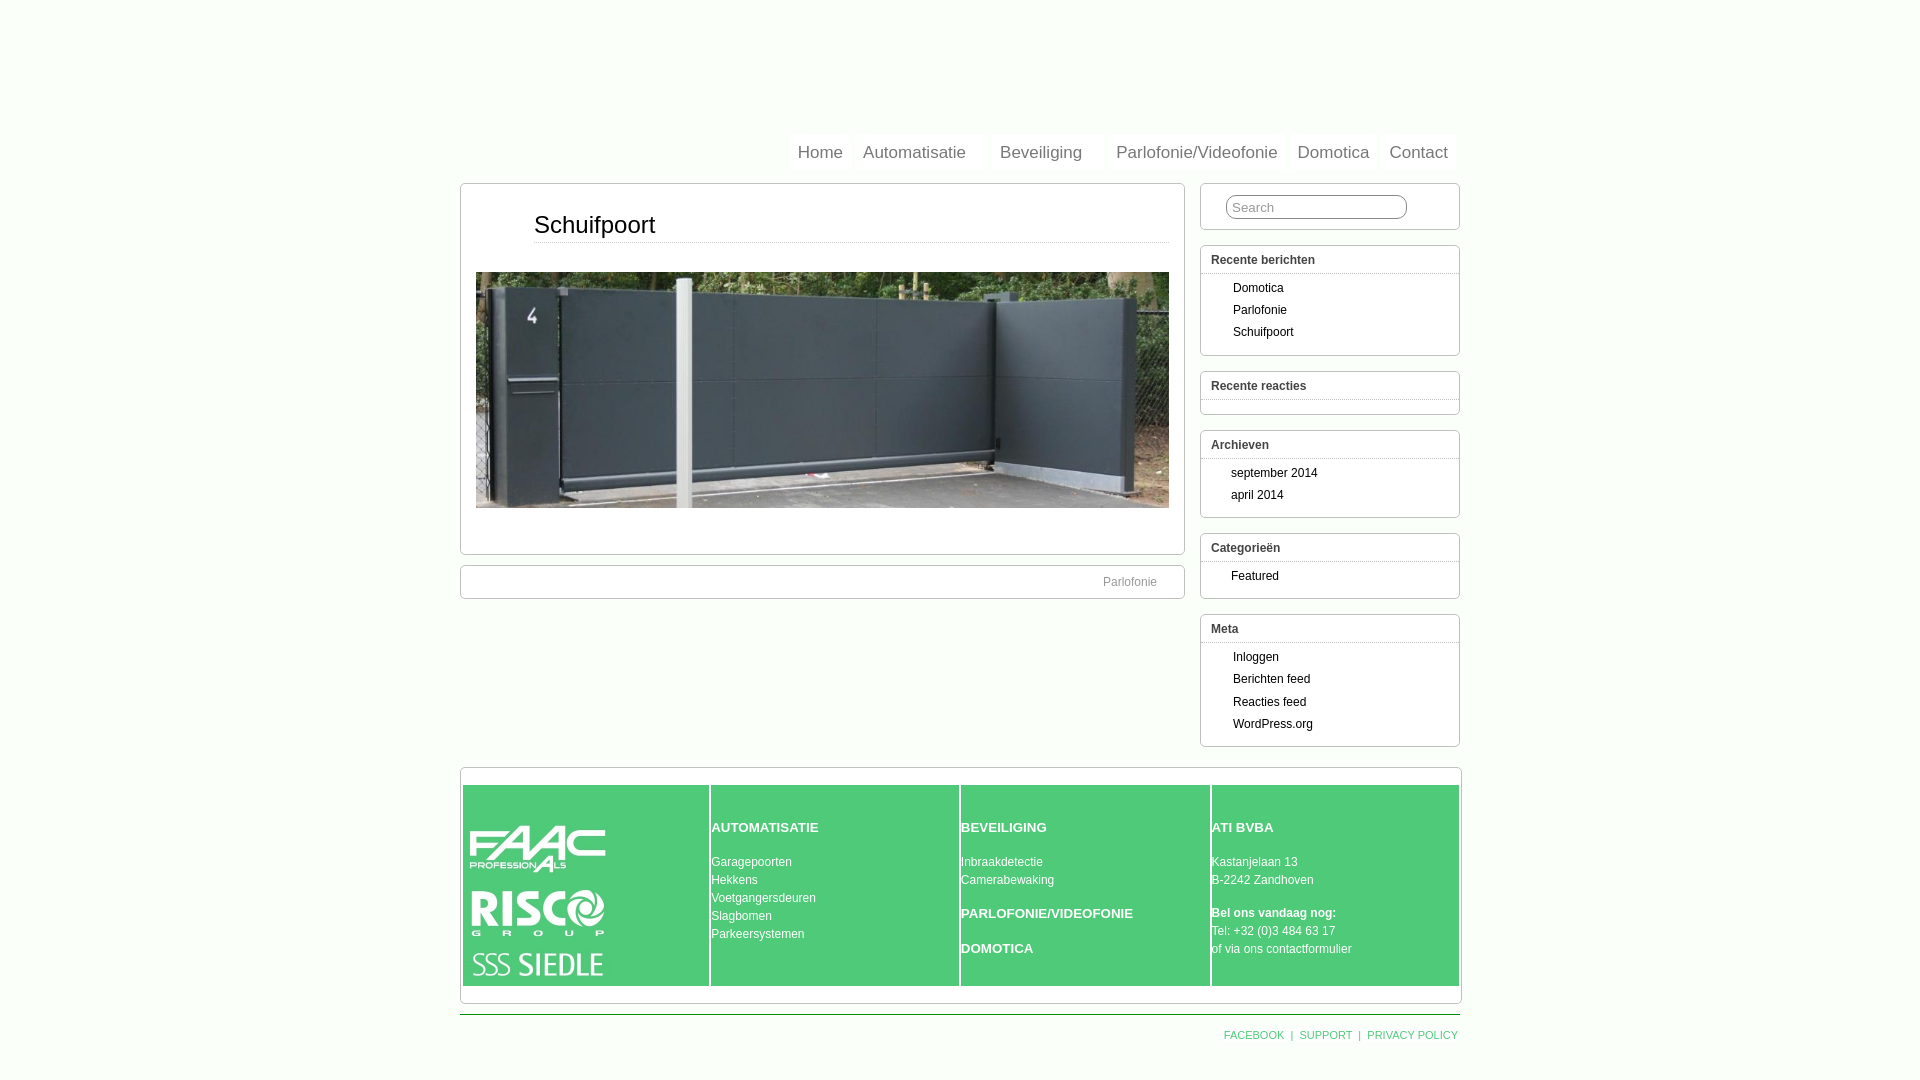  I want to click on  |, so click(1292, 1035).